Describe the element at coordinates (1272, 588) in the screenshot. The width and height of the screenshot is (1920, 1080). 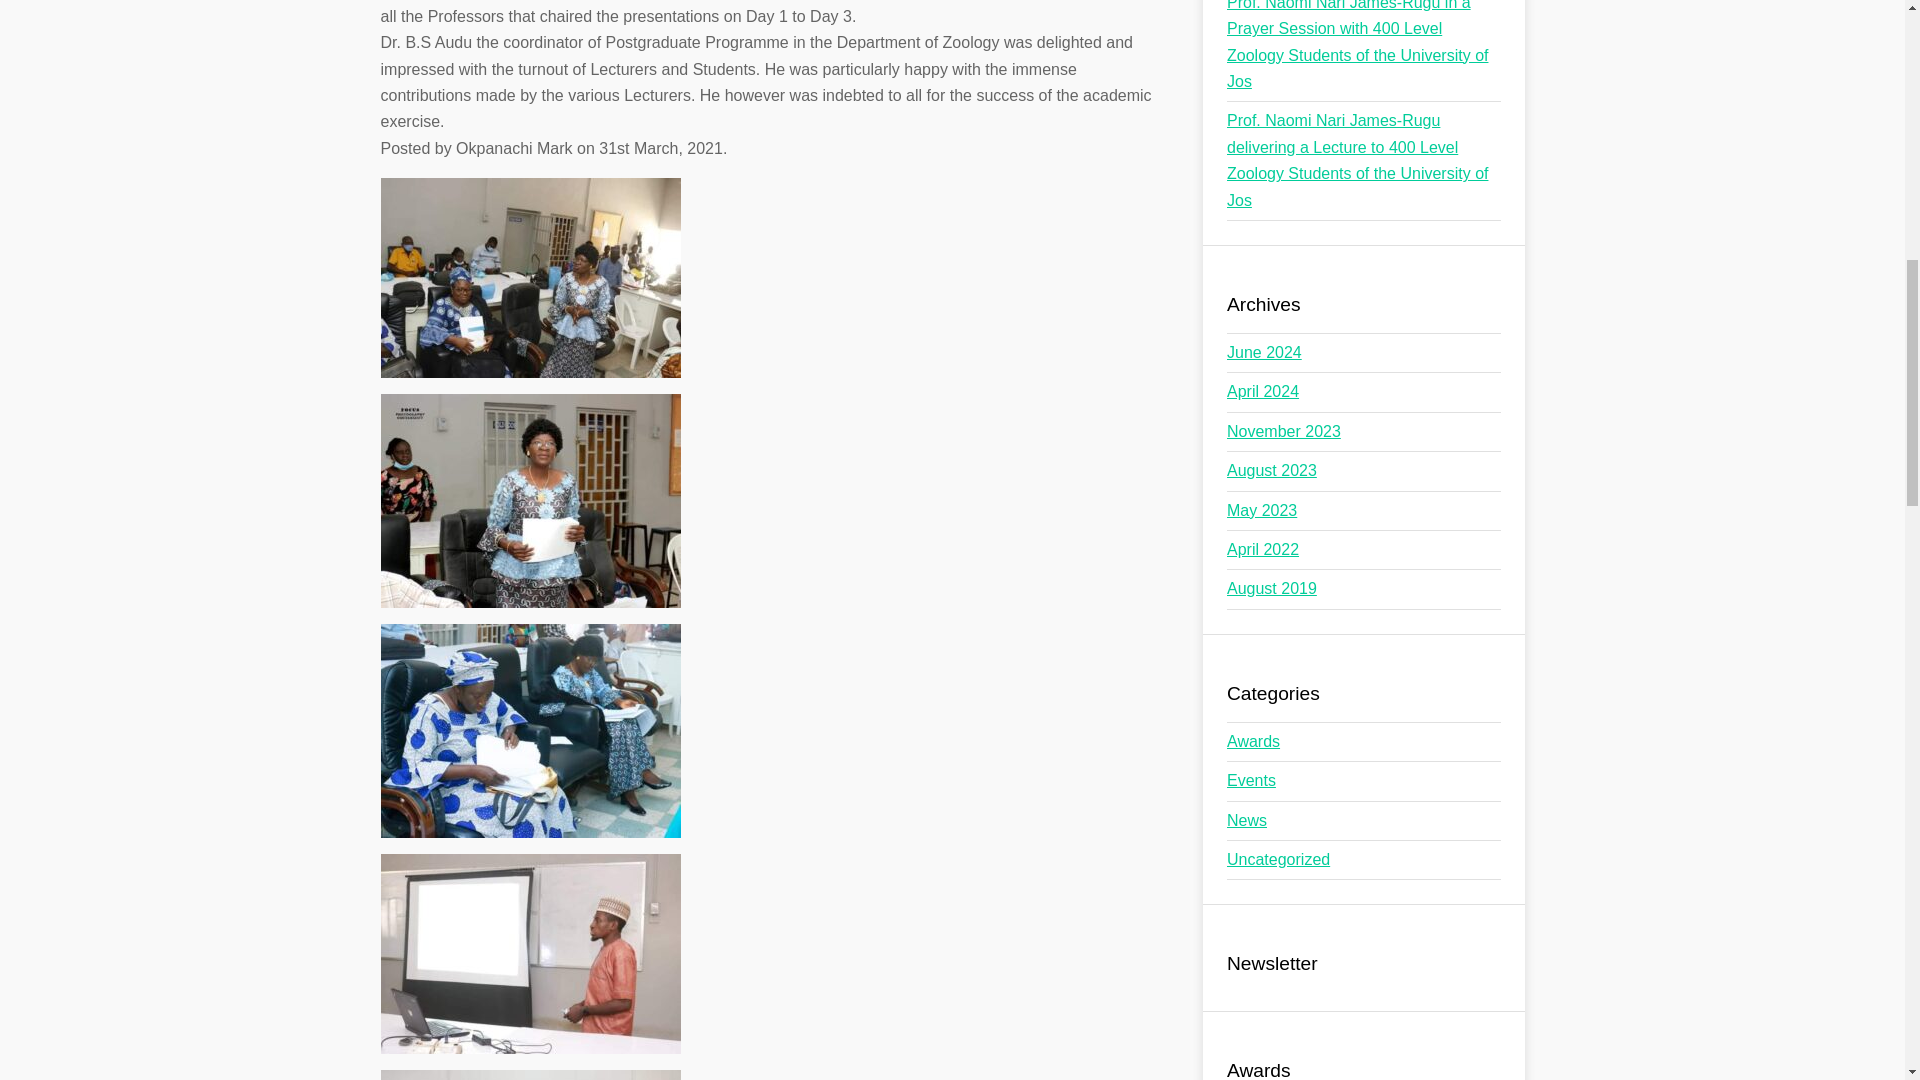
I see `August 2019` at that location.